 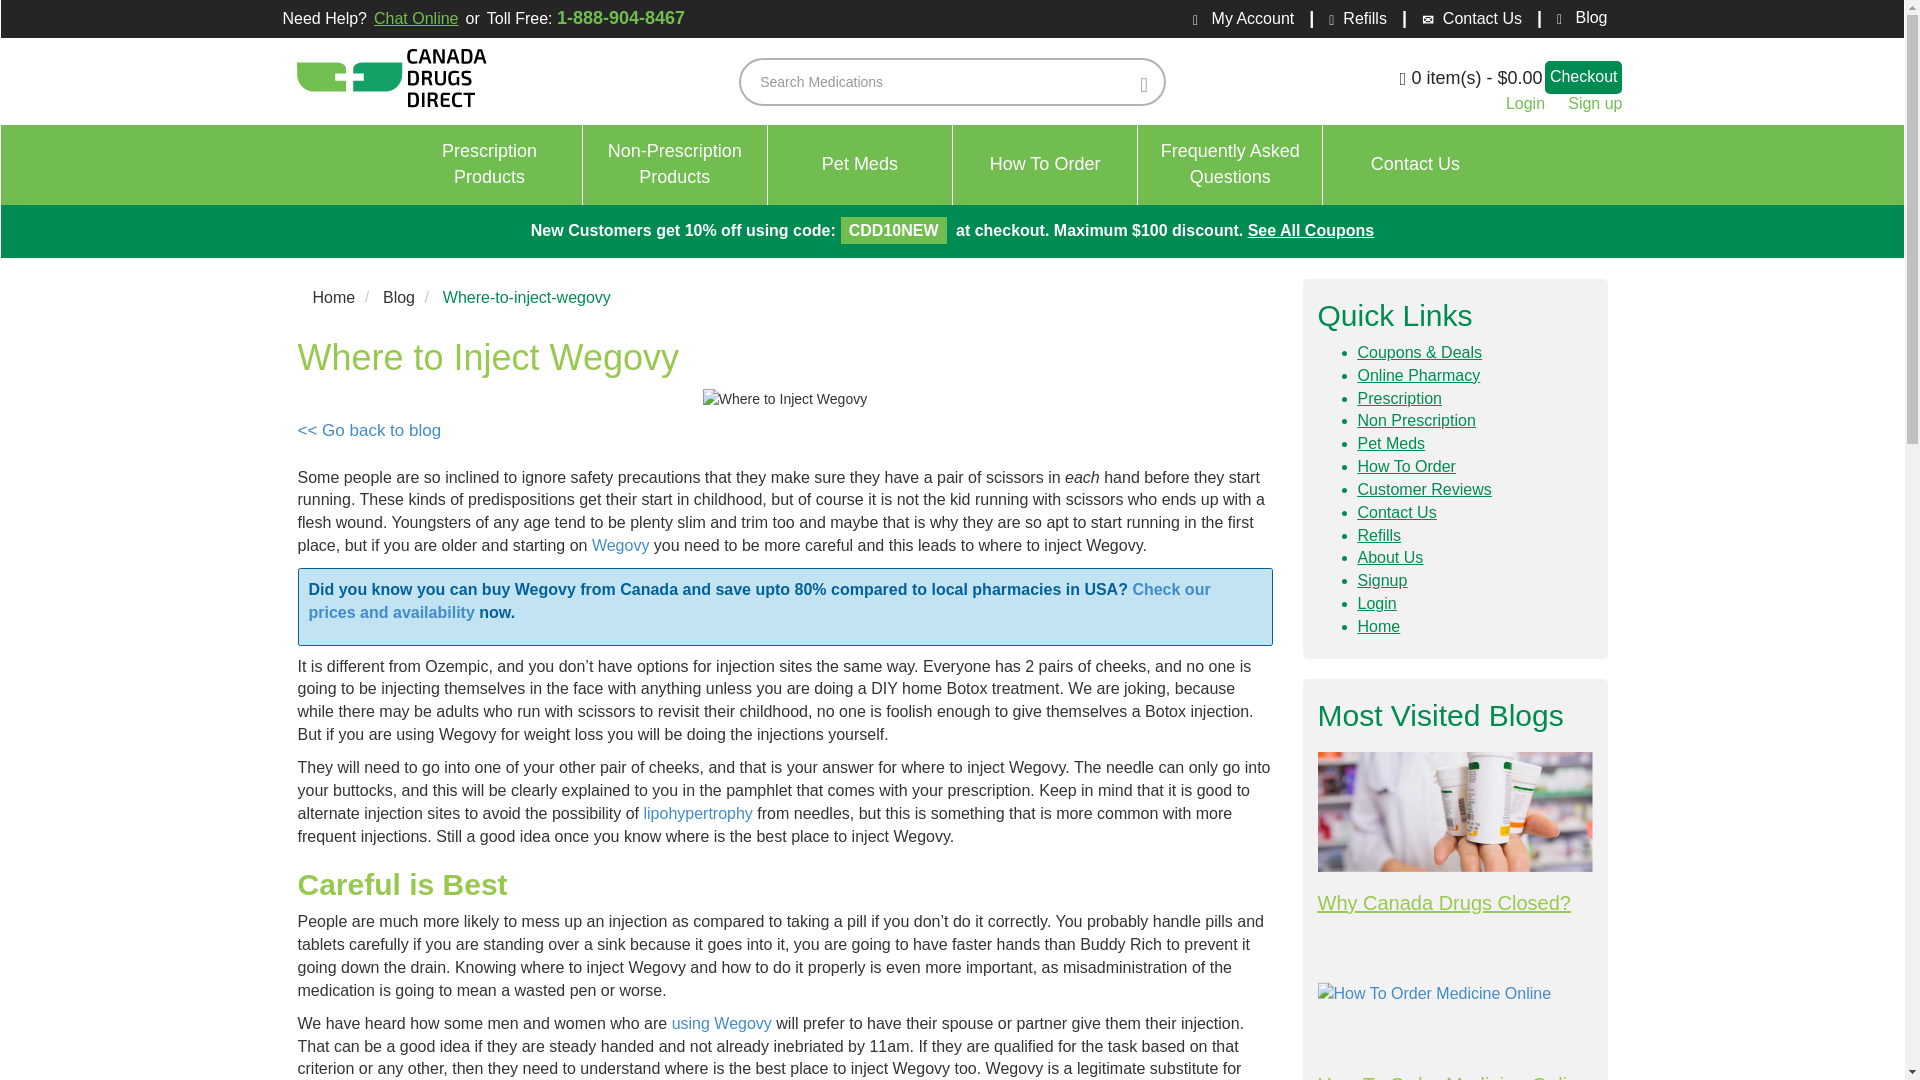 I want to click on using Wegovy, so click(x=1377, y=604).